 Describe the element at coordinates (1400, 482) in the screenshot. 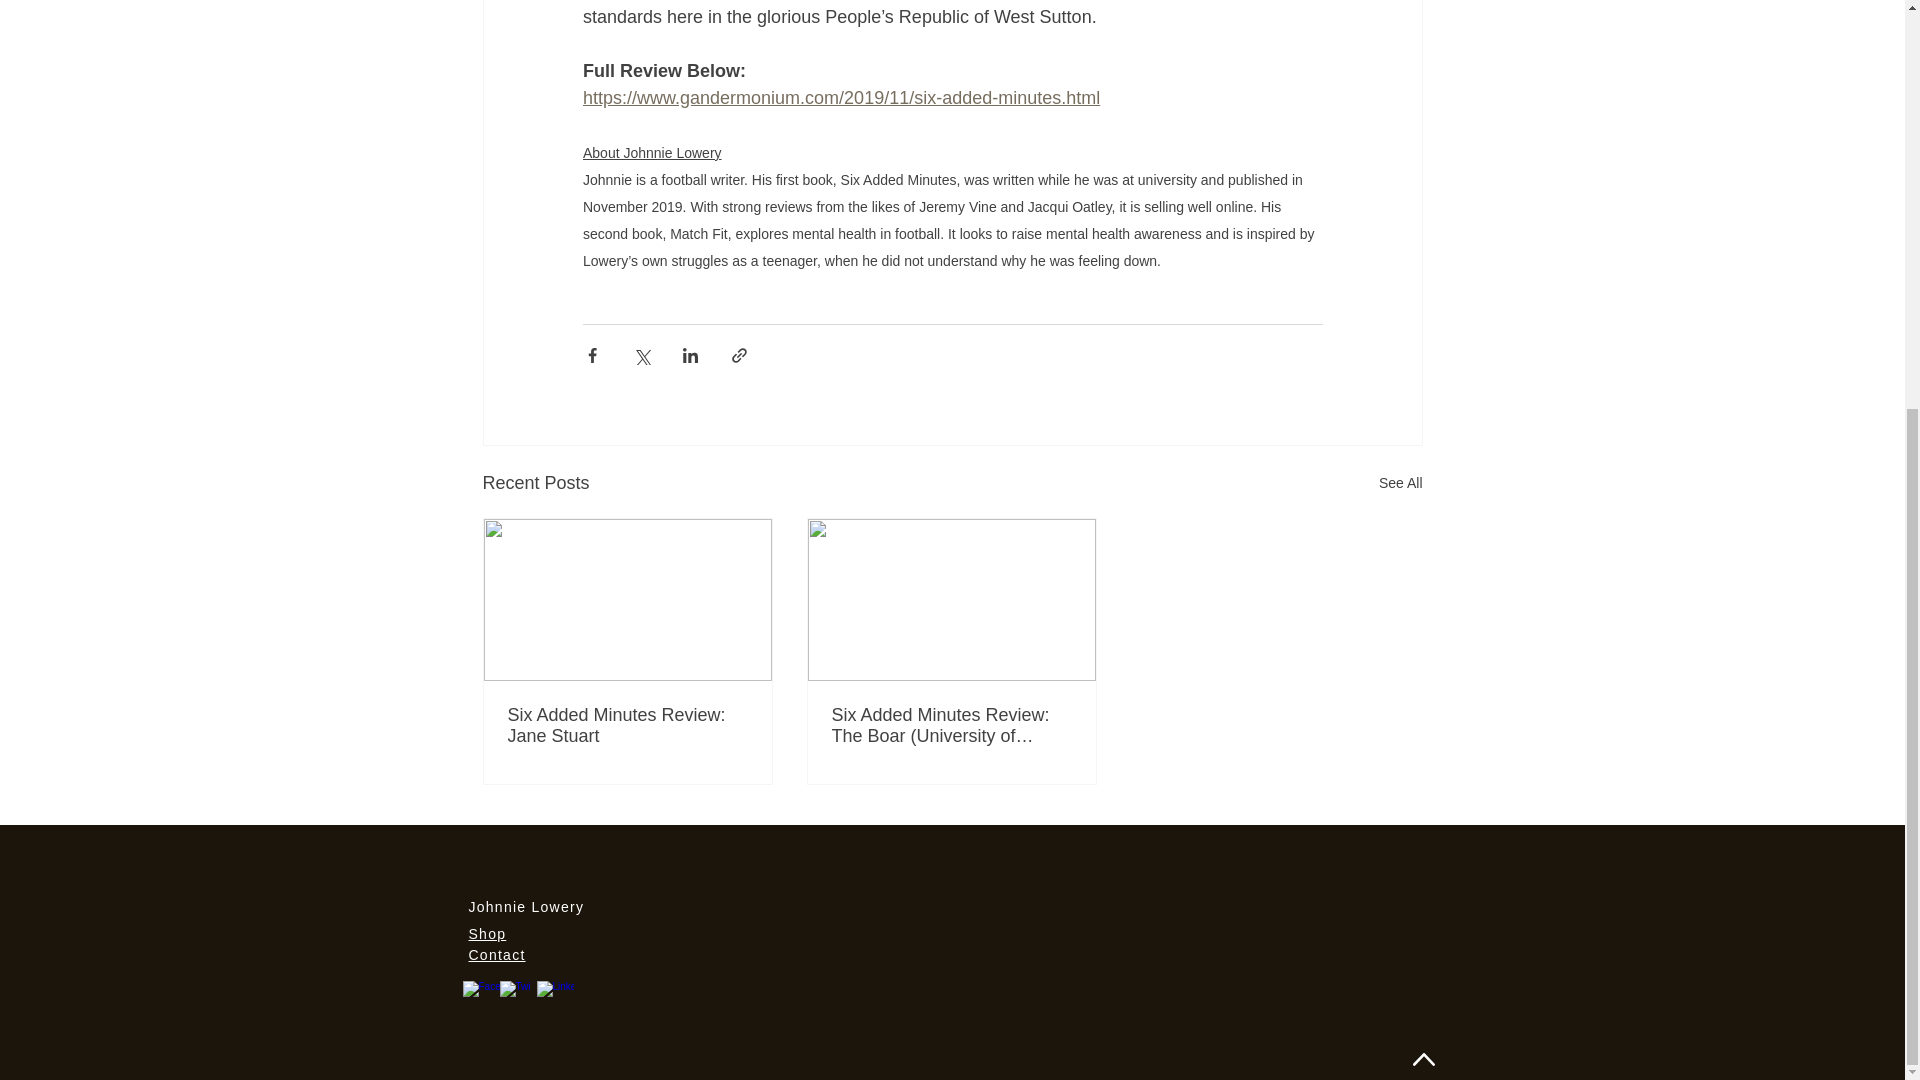

I see `See All` at that location.